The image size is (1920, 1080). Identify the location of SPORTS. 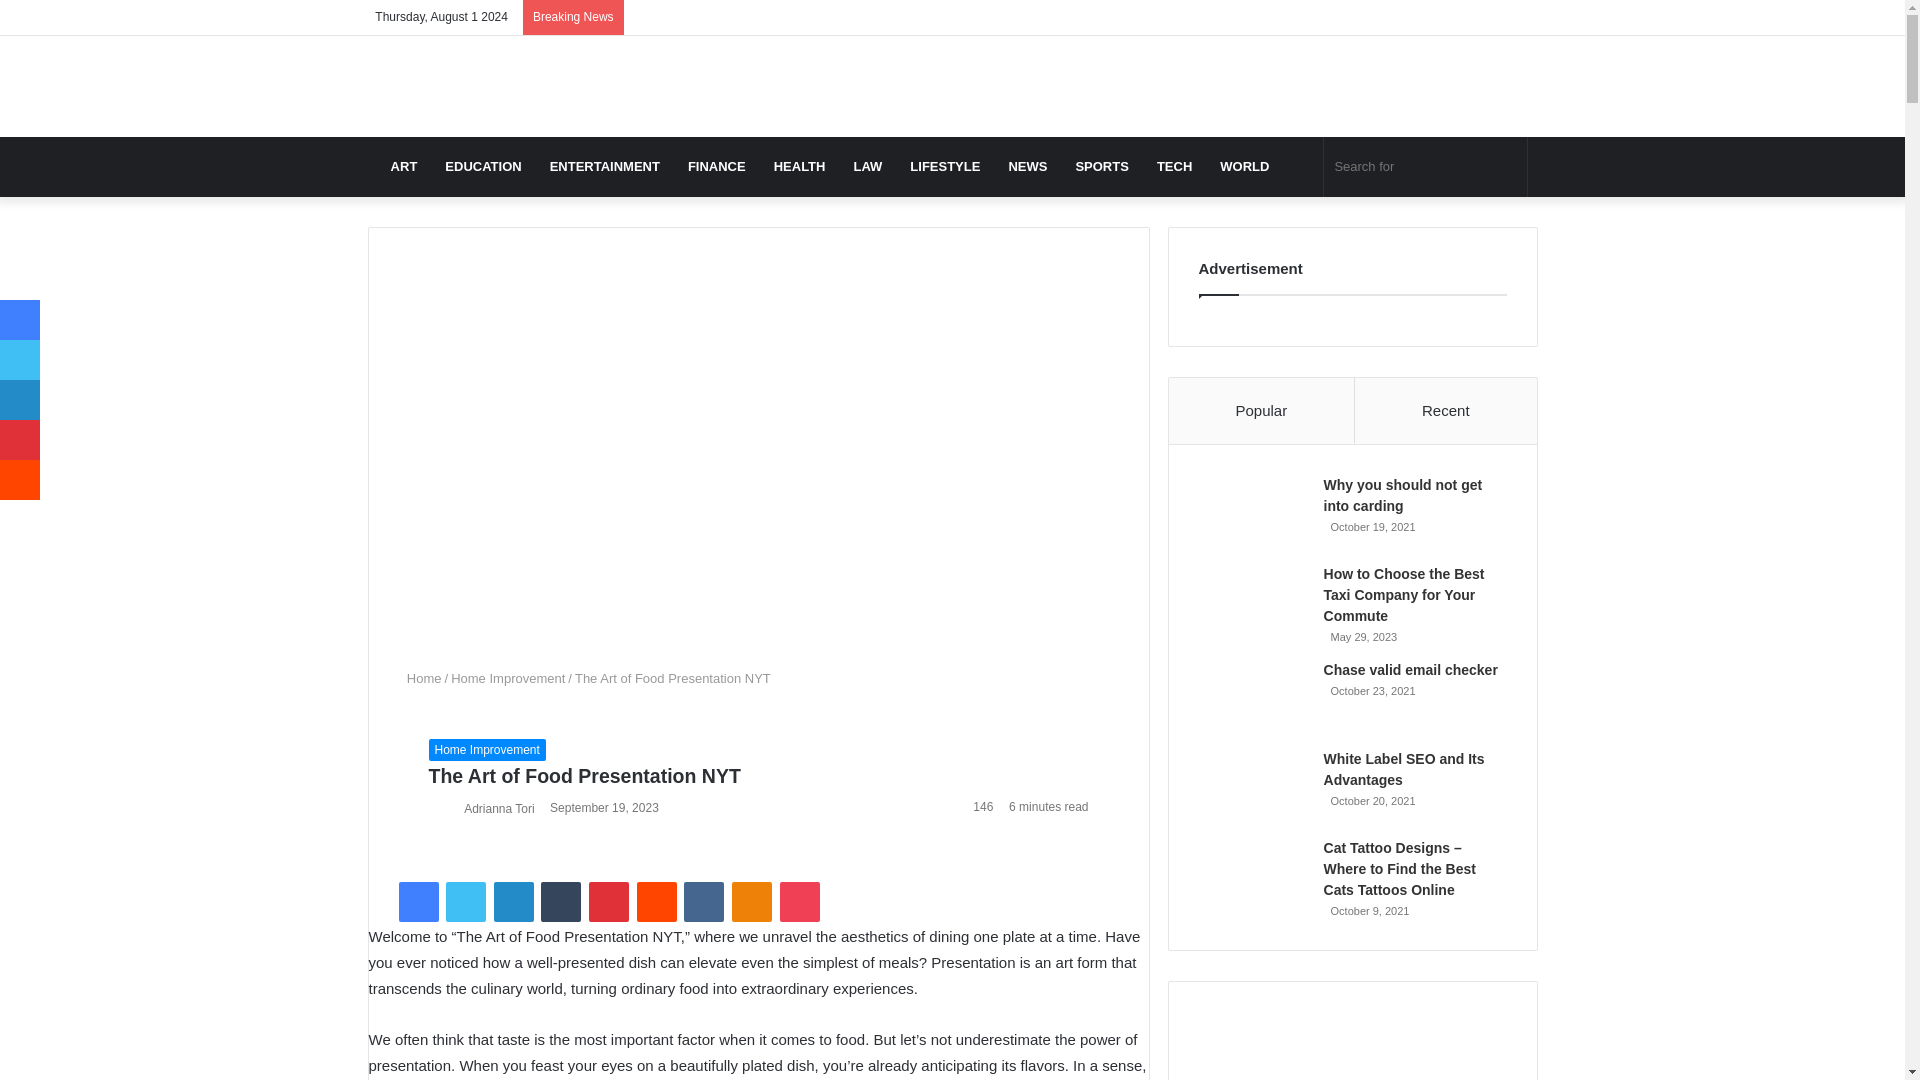
(1102, 166).